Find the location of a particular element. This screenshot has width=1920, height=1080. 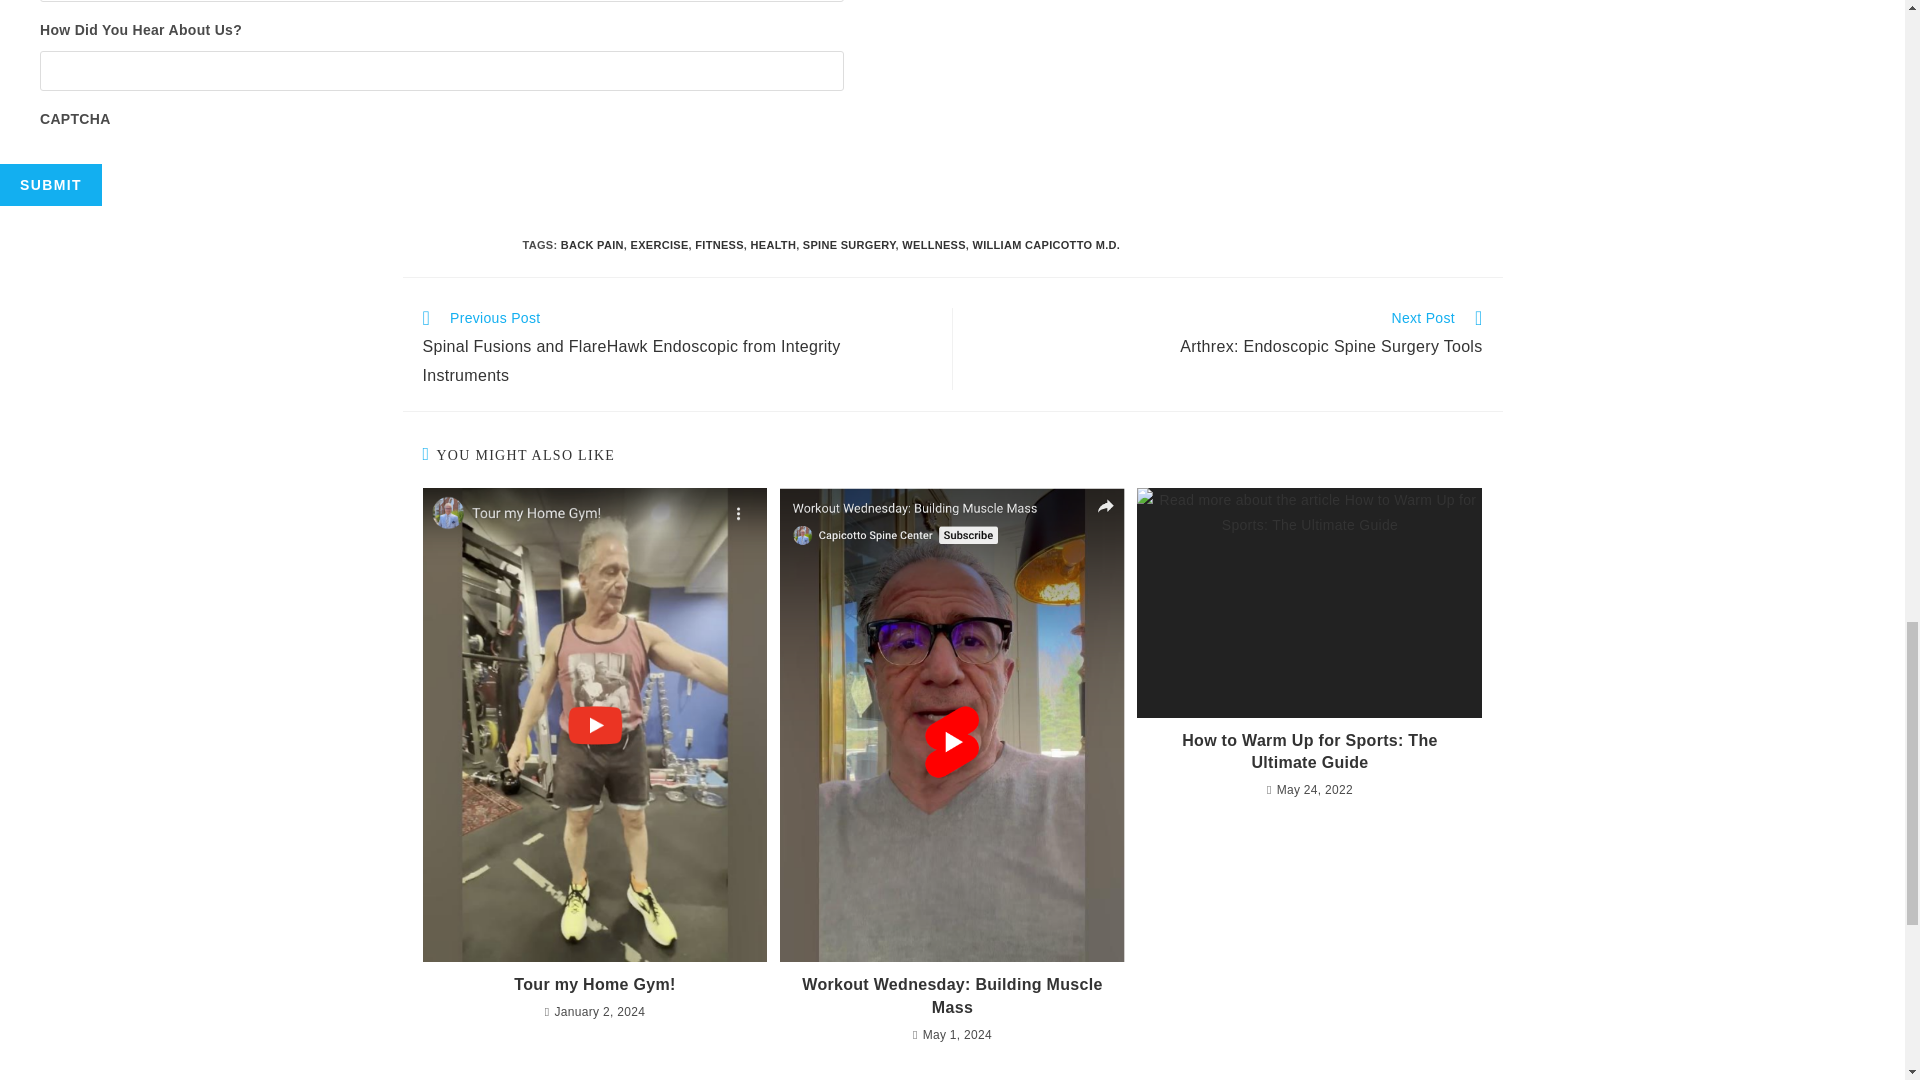

Workout Wednesday: Building Muscle Mass is located at coordinates (952, 996).